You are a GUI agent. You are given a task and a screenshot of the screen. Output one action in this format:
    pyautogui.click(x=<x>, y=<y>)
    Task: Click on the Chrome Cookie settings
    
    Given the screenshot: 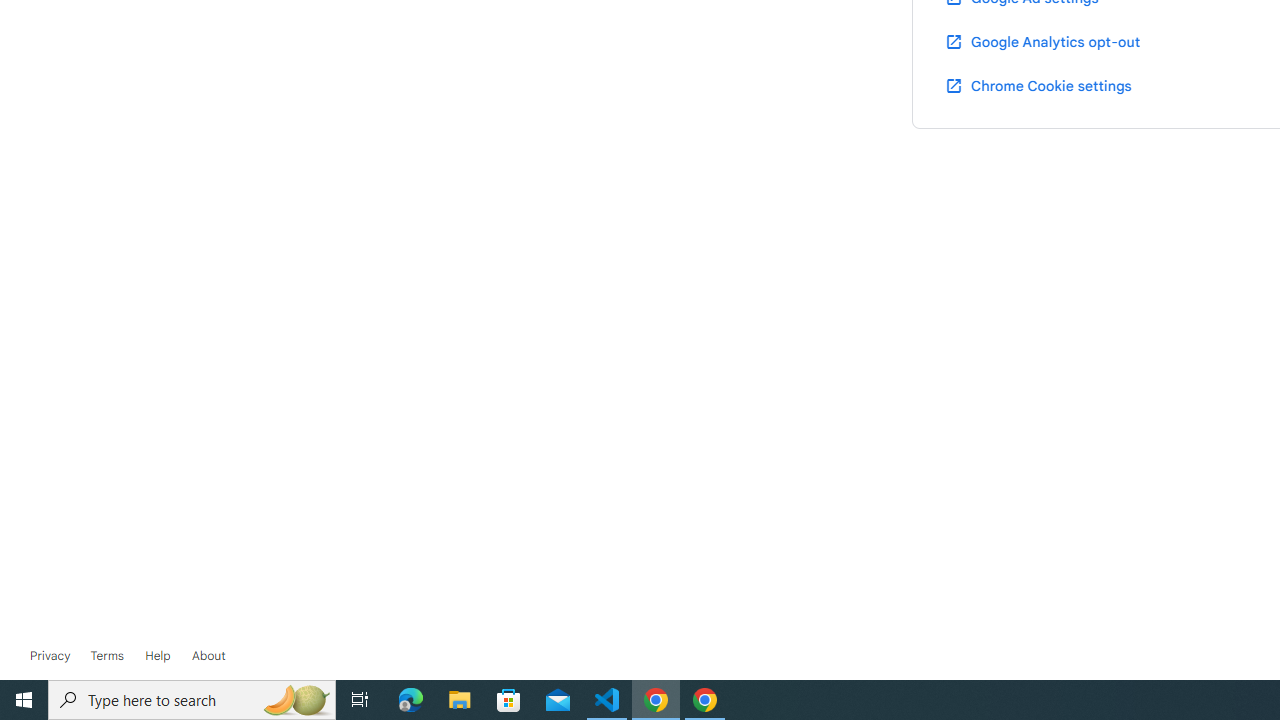 What is the action you would take?
    pyautogui.click(x=1038, y=85)
    